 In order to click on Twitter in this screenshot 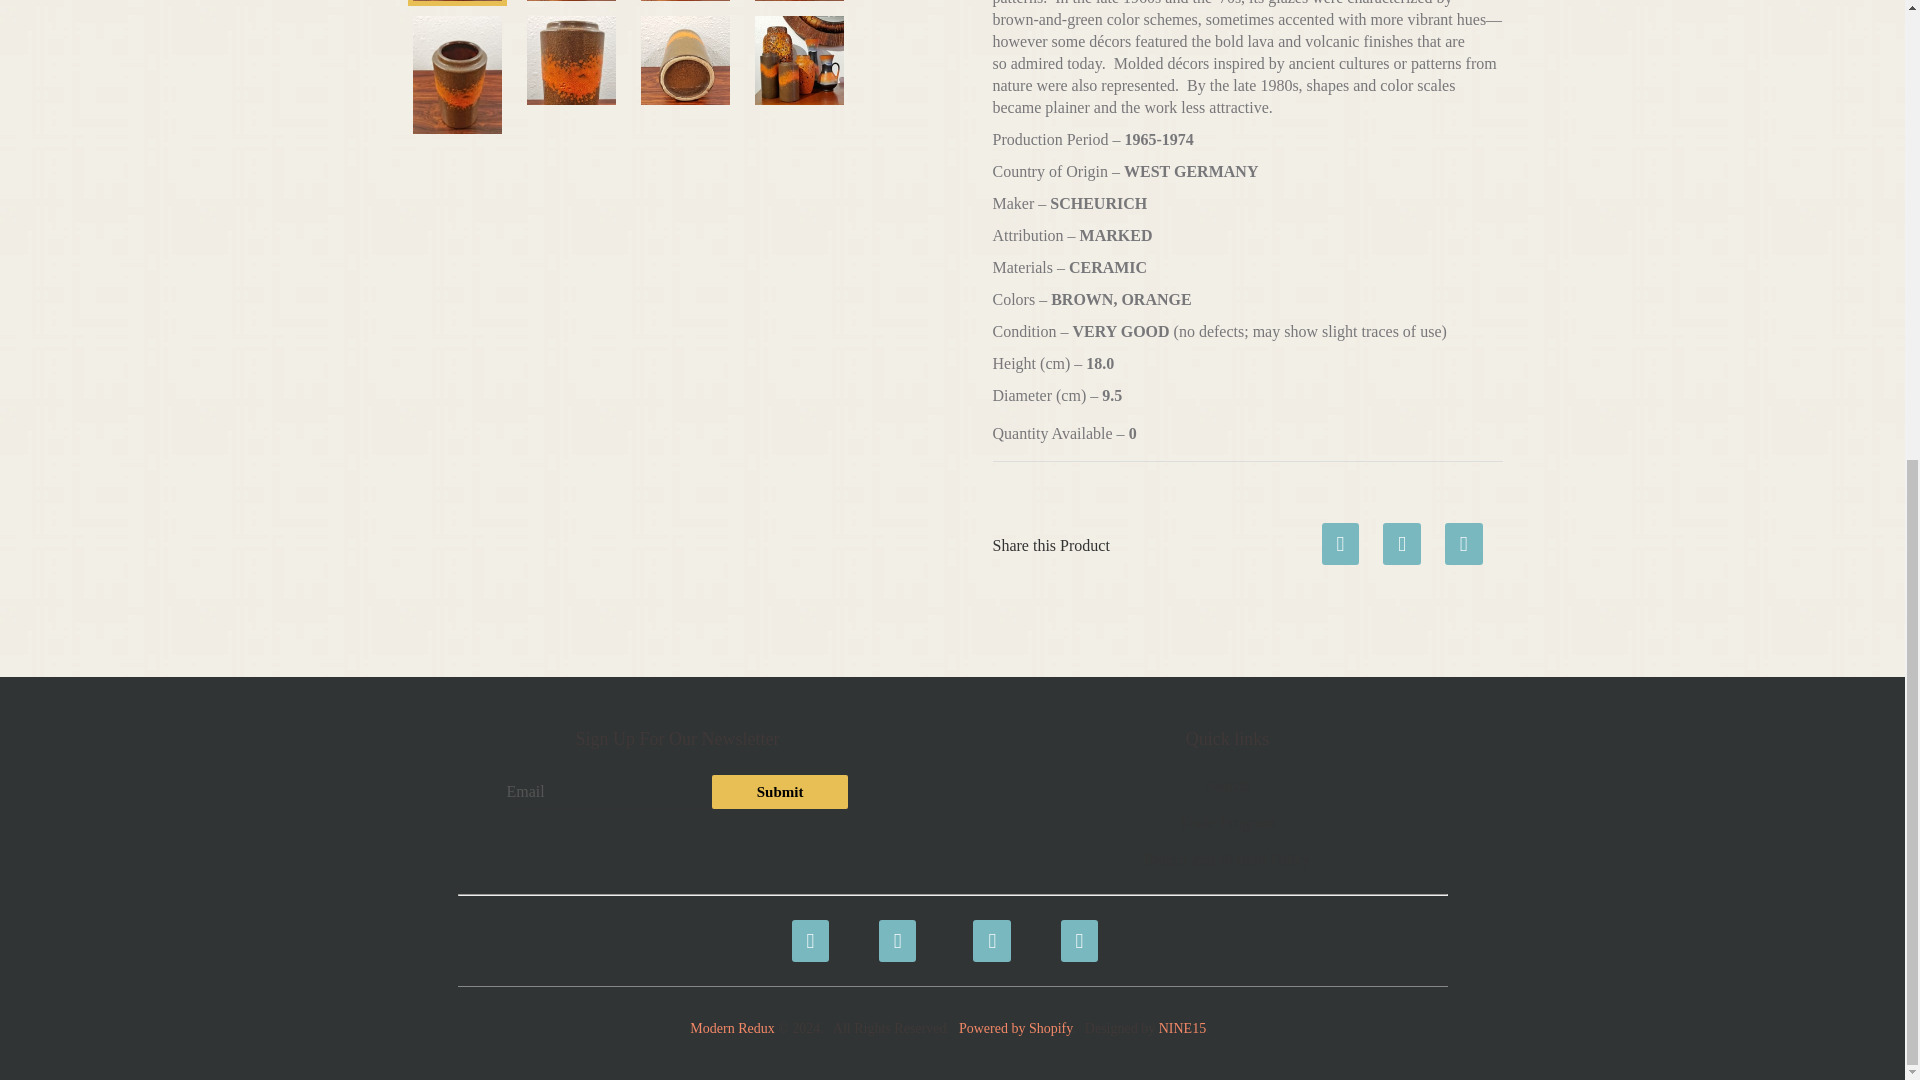, I will do `click(894, 930)`.